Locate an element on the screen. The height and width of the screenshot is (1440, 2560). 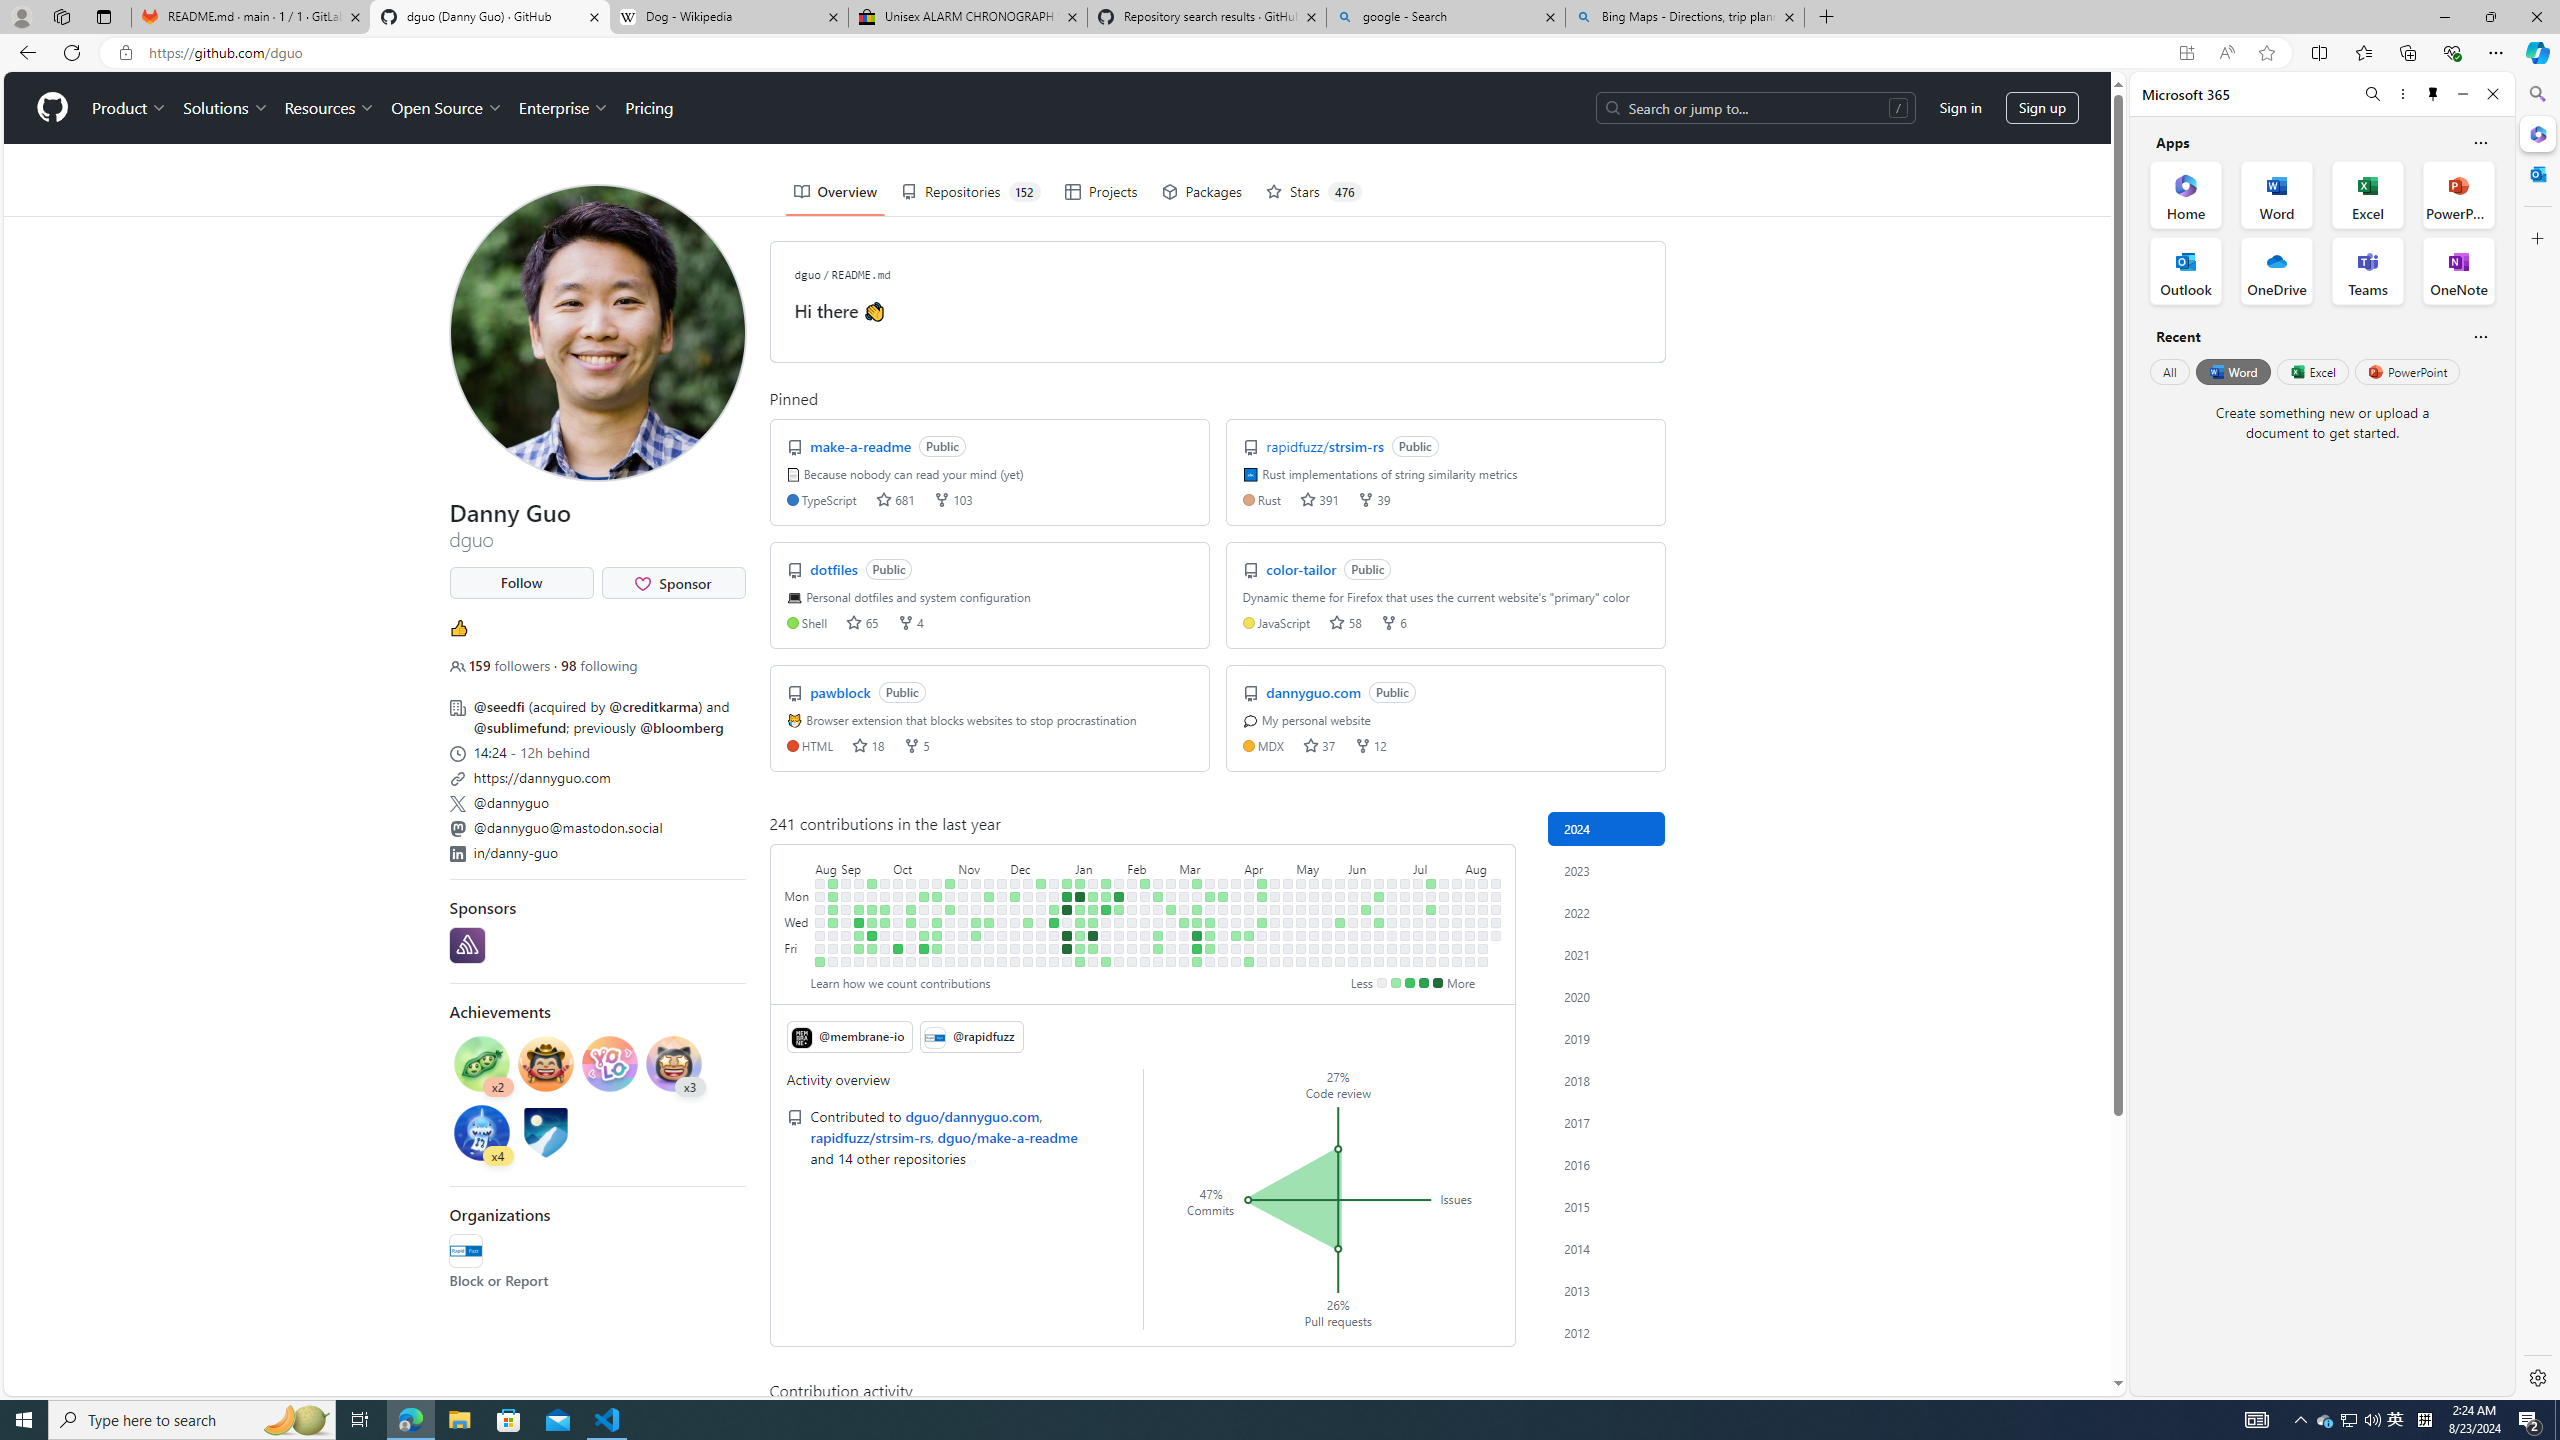
No contributions on July 18th. is located at coordinates (1430, 935).